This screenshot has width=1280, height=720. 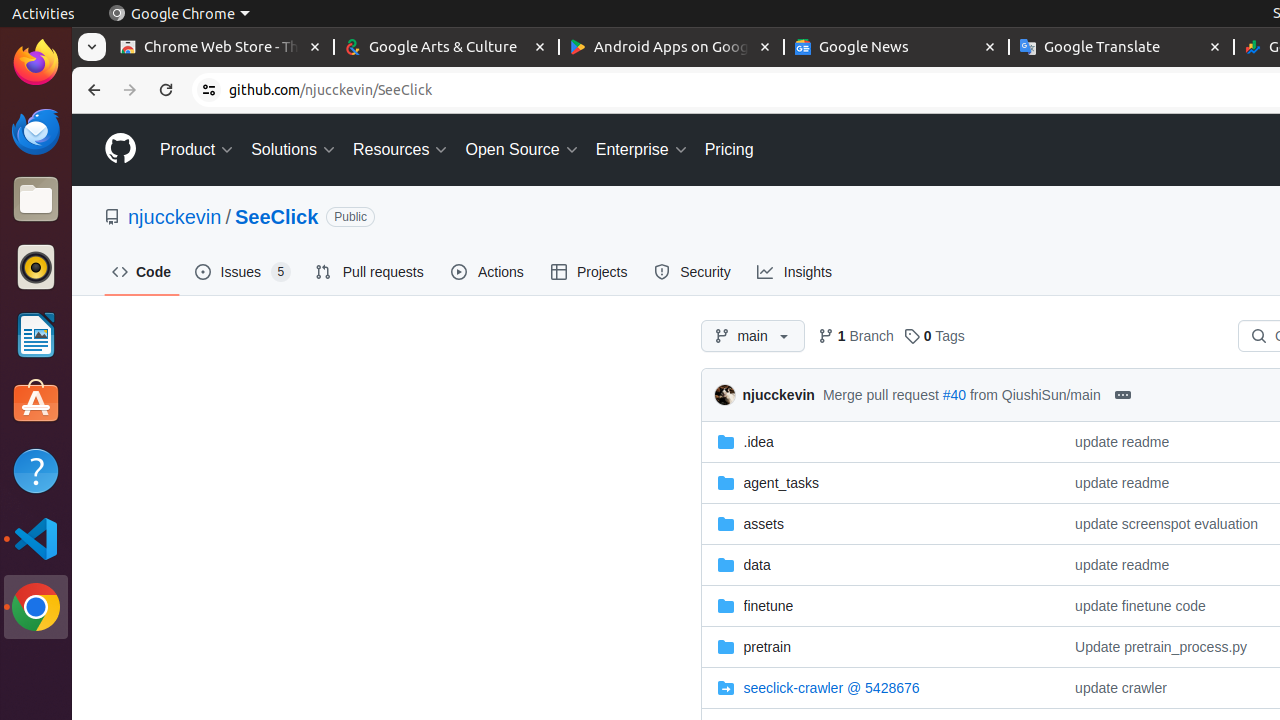 I want to click on Homepage, so click(x=120, y=150).